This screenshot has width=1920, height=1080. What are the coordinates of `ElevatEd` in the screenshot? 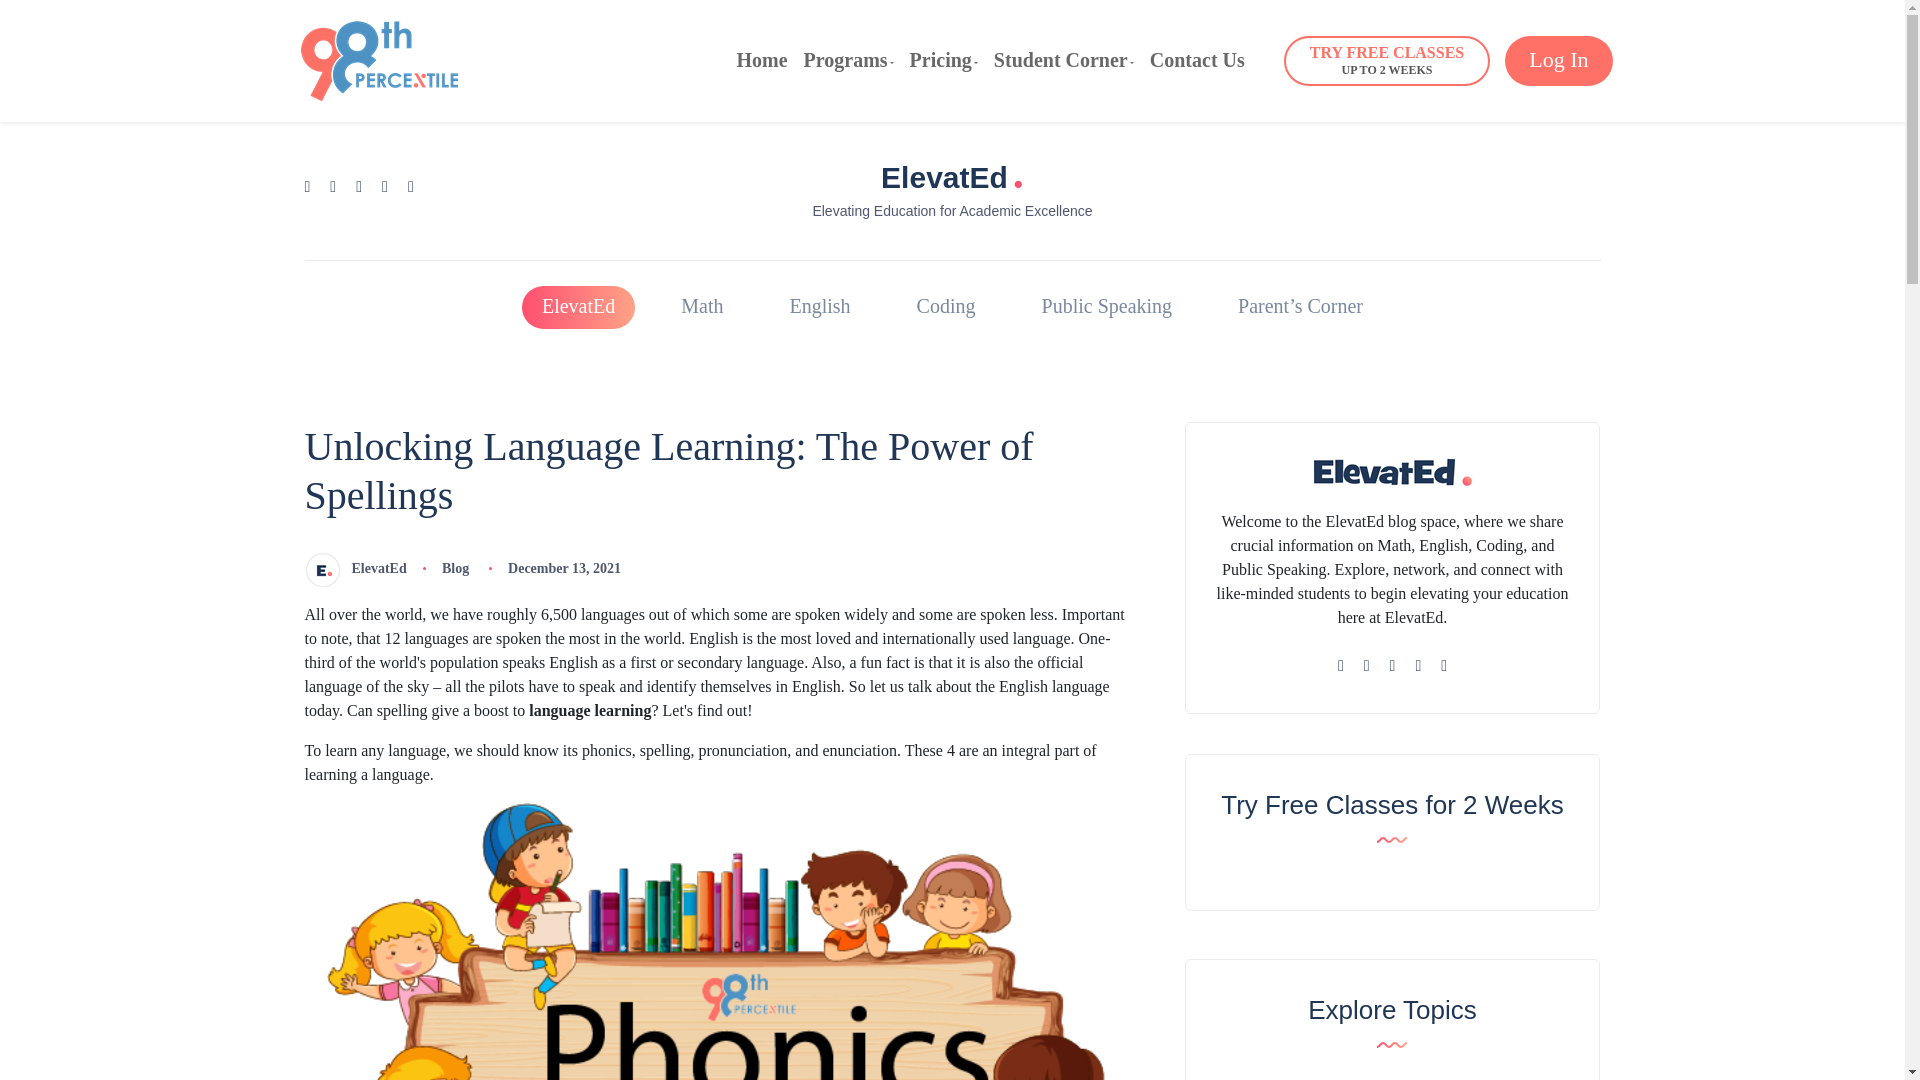 It's located at (354, 568).